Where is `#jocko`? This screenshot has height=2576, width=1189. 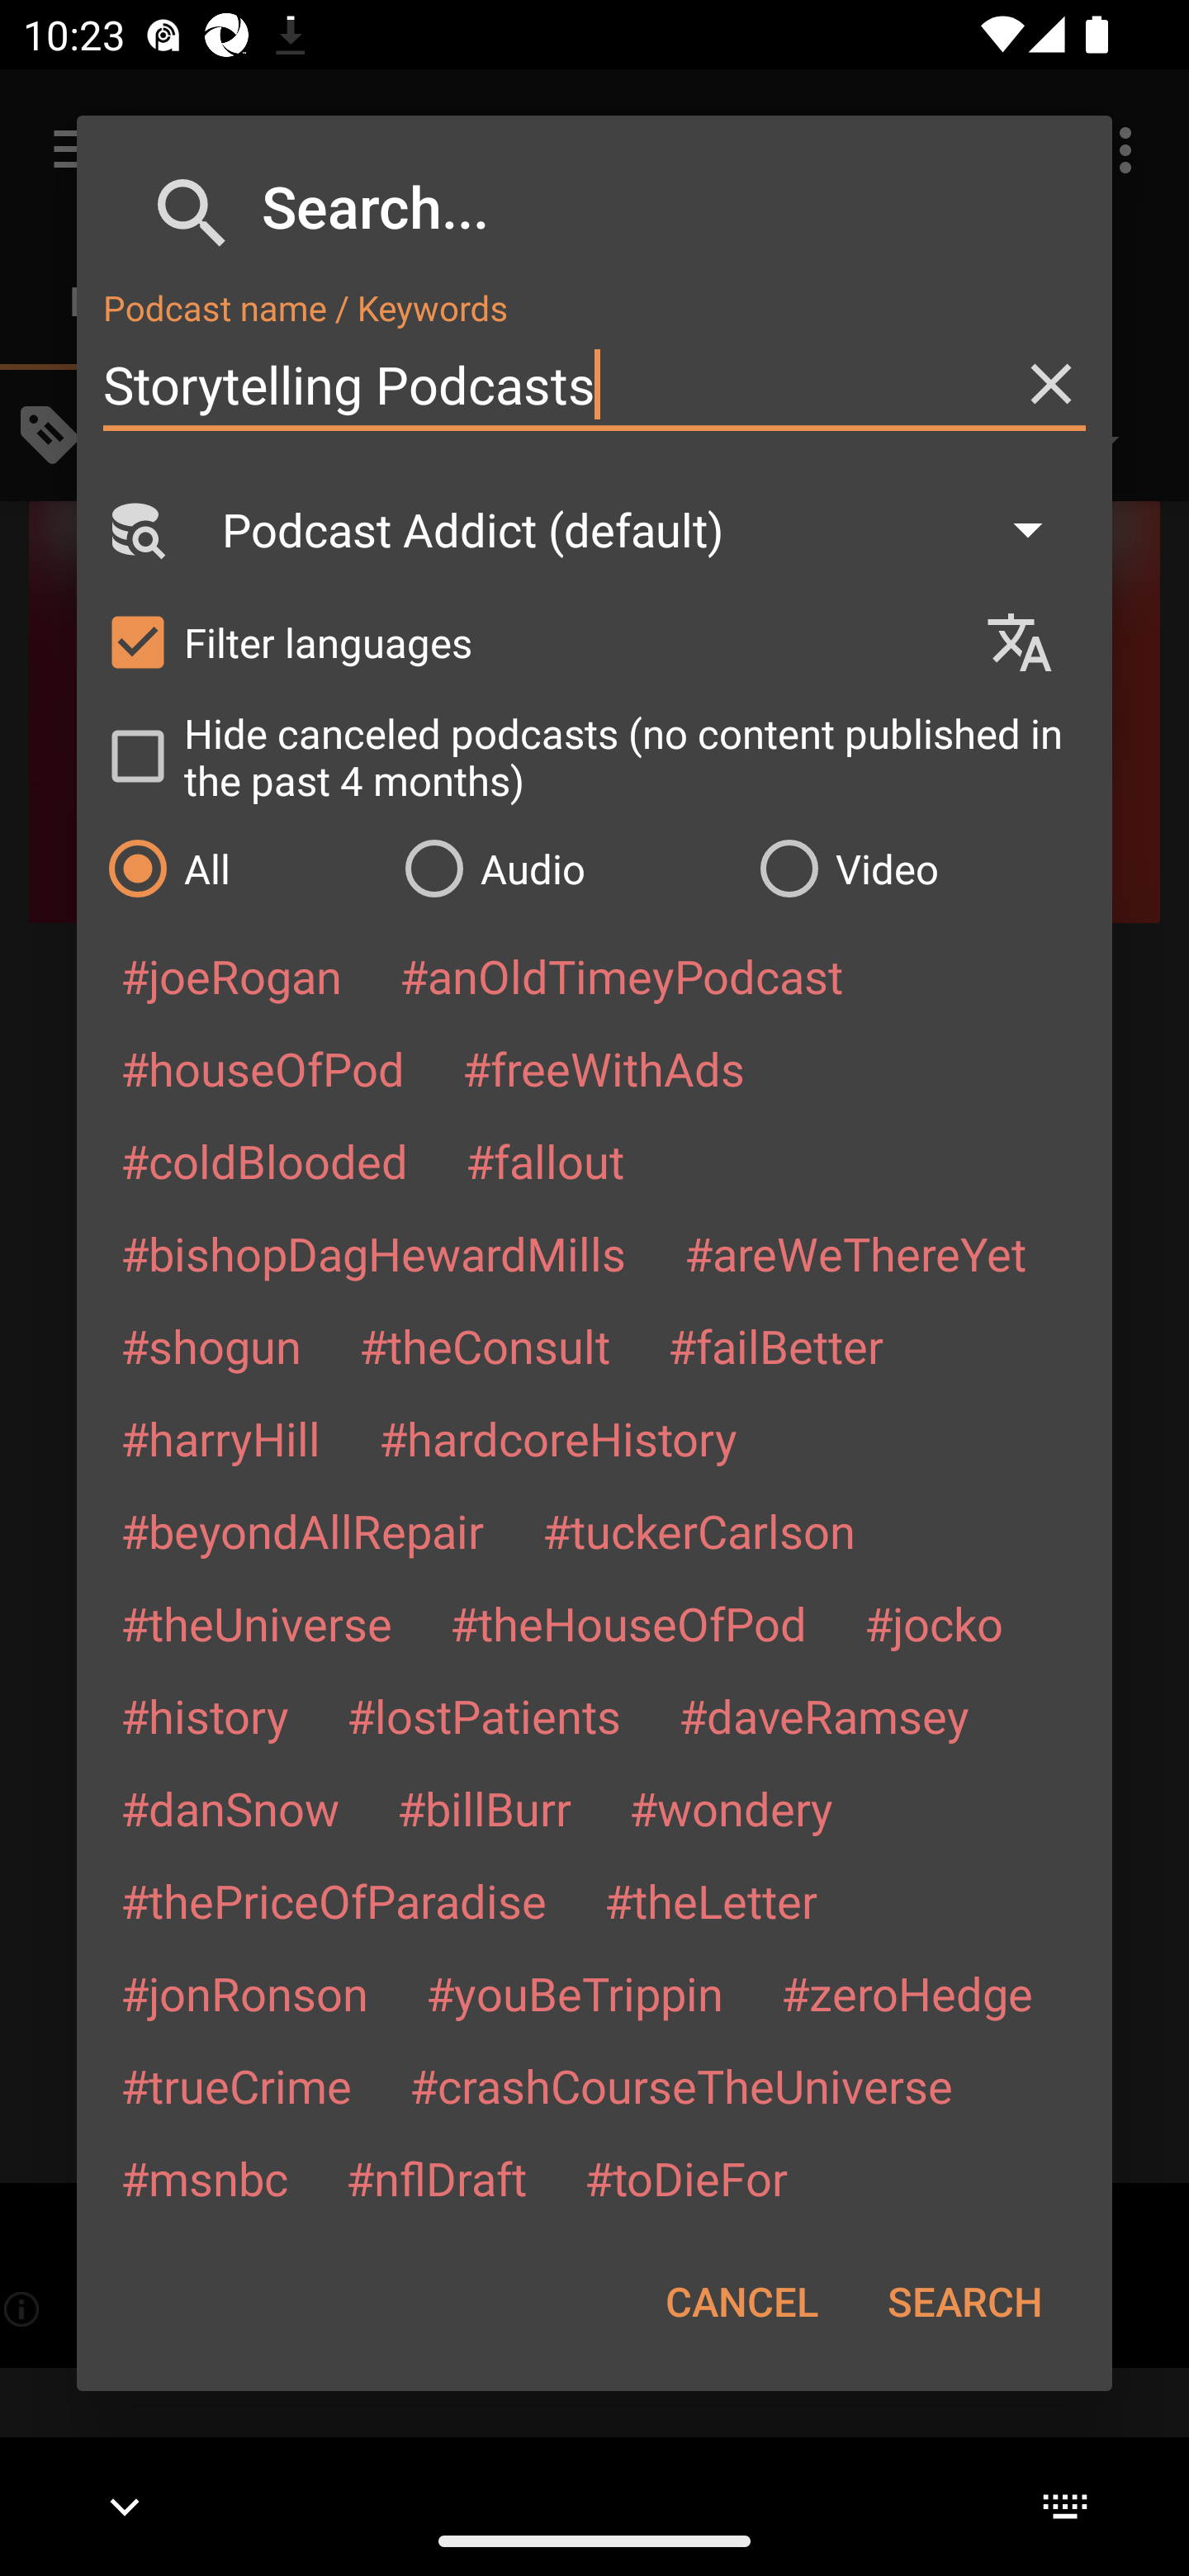
#jocko is located at coordinates (933, 1623).